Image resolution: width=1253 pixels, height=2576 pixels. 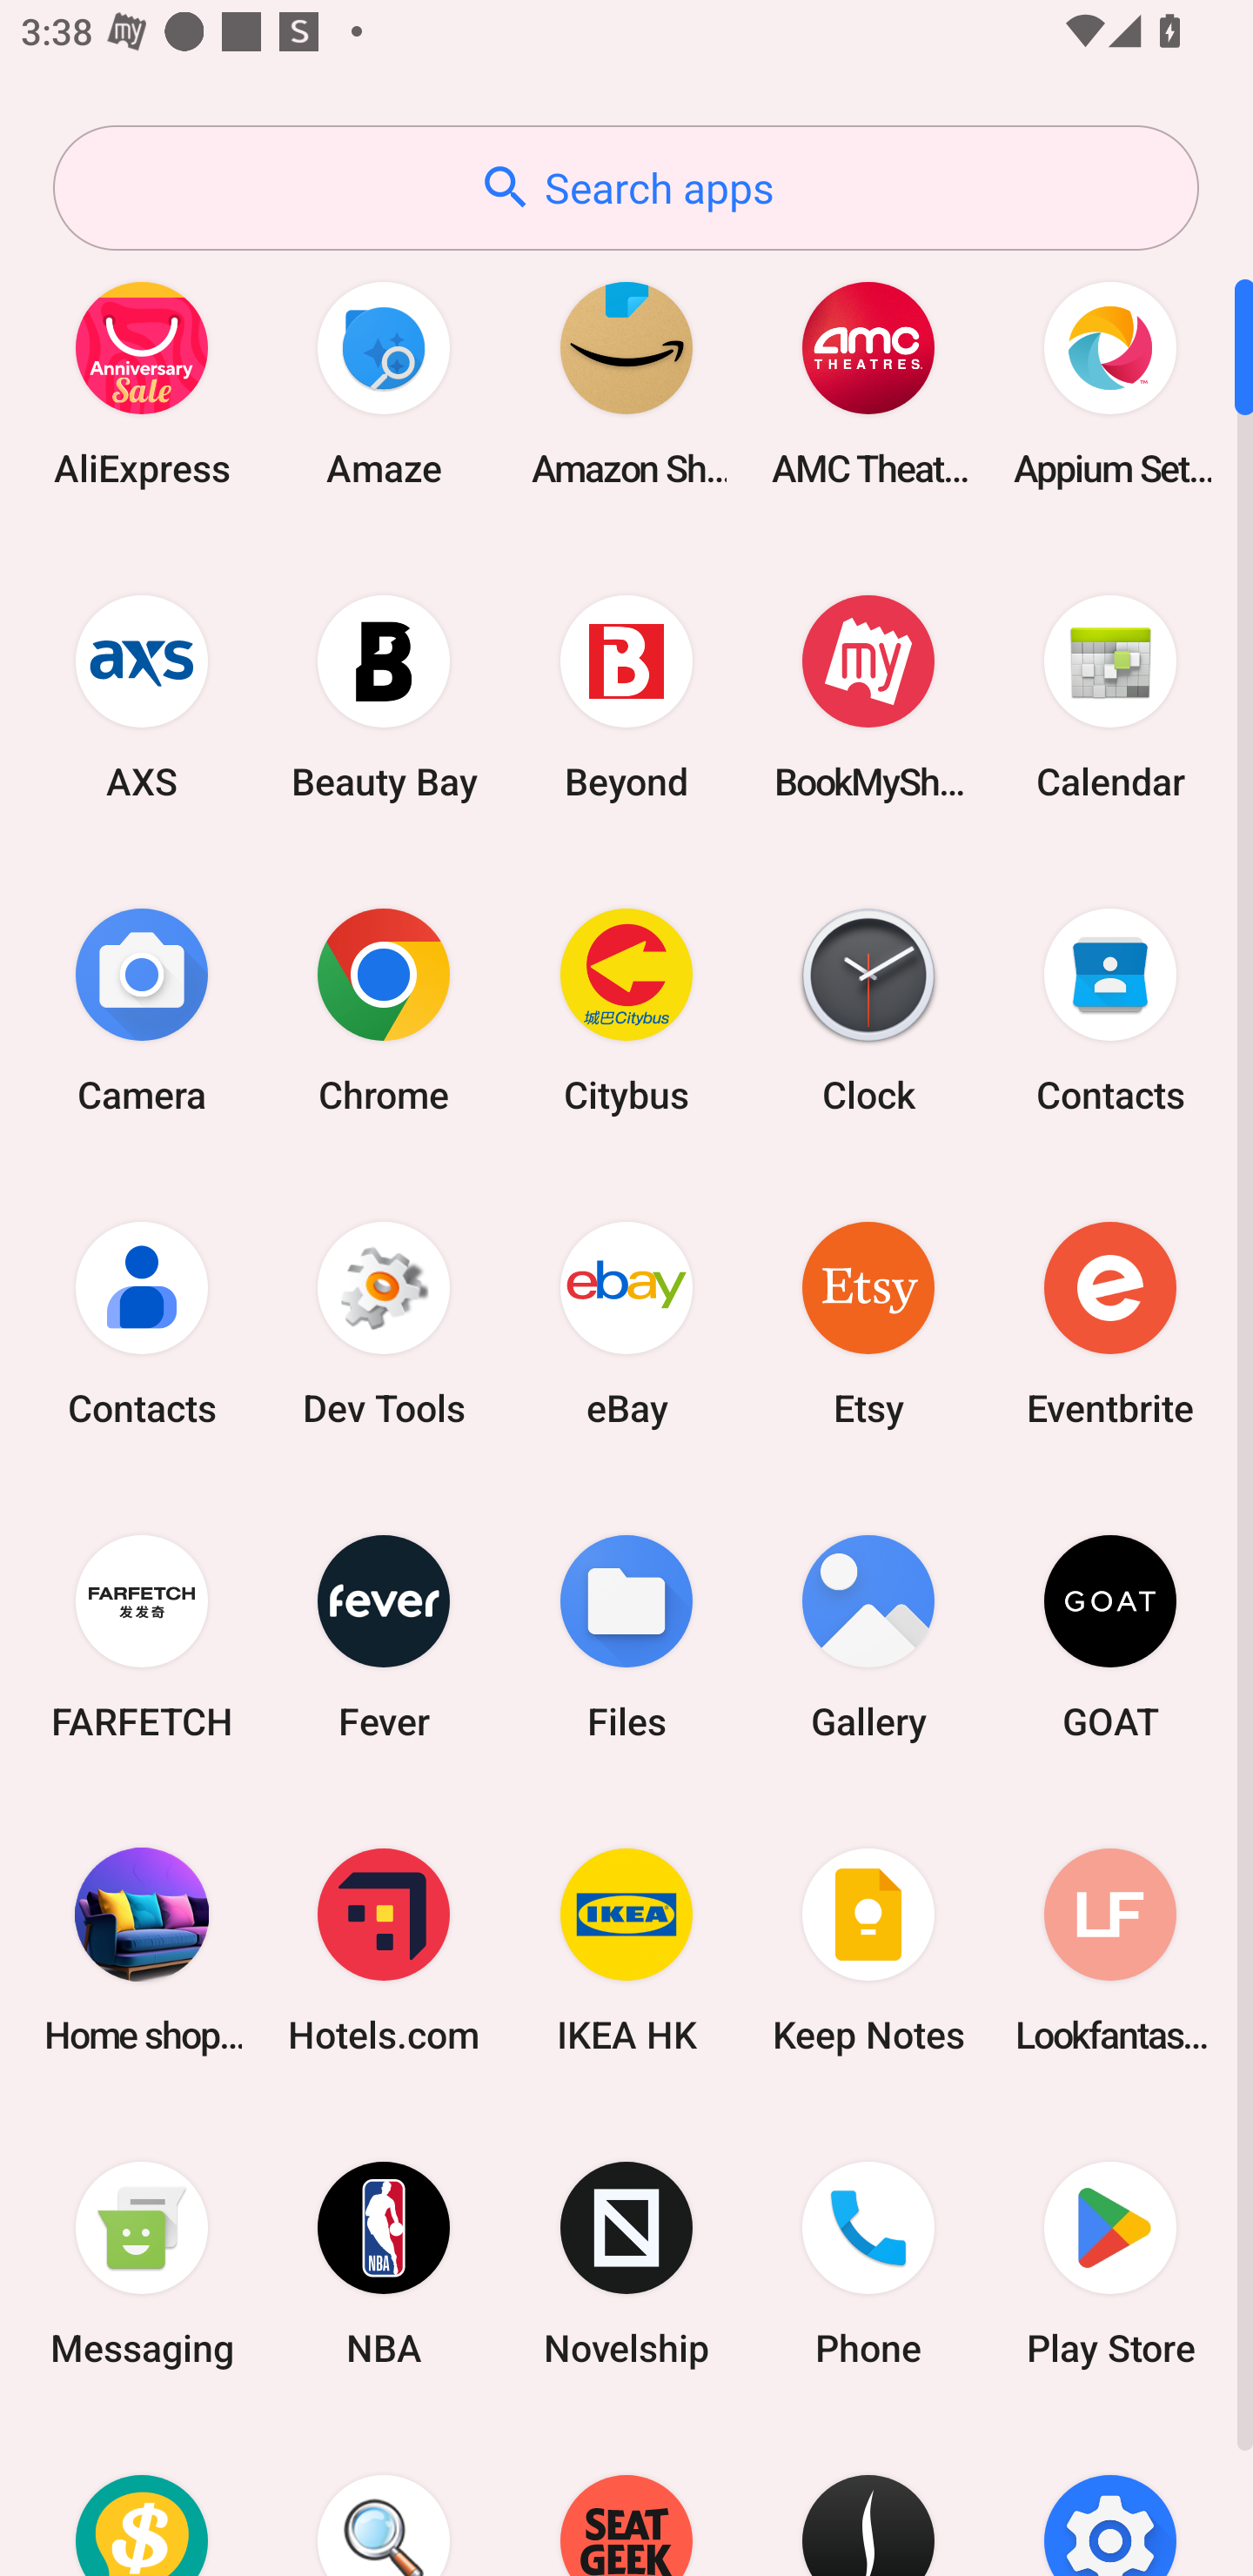 I want to click on Amazon Shopping, so click(x=626, y=383).